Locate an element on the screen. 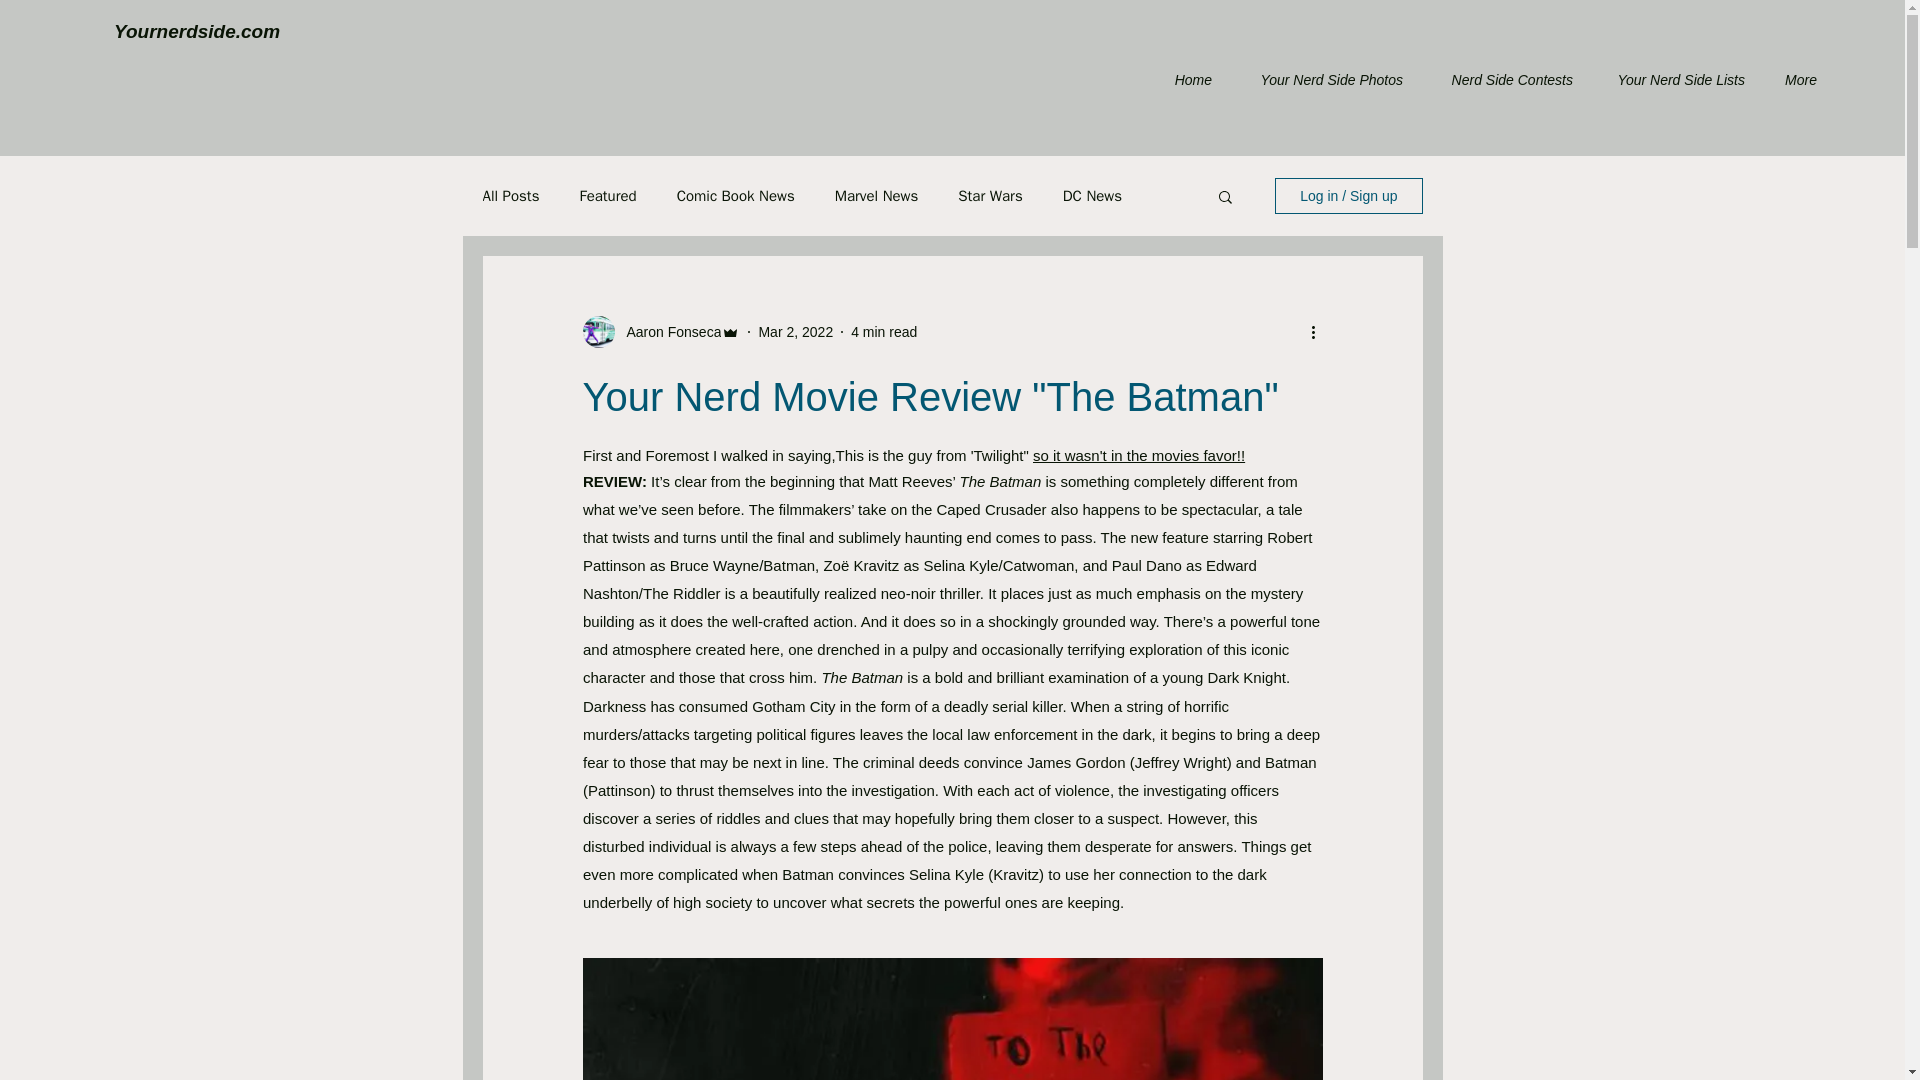 The width and height of the screenshot is (1920, 1080). Yournerdside.com is located at coordinates (196, 31).